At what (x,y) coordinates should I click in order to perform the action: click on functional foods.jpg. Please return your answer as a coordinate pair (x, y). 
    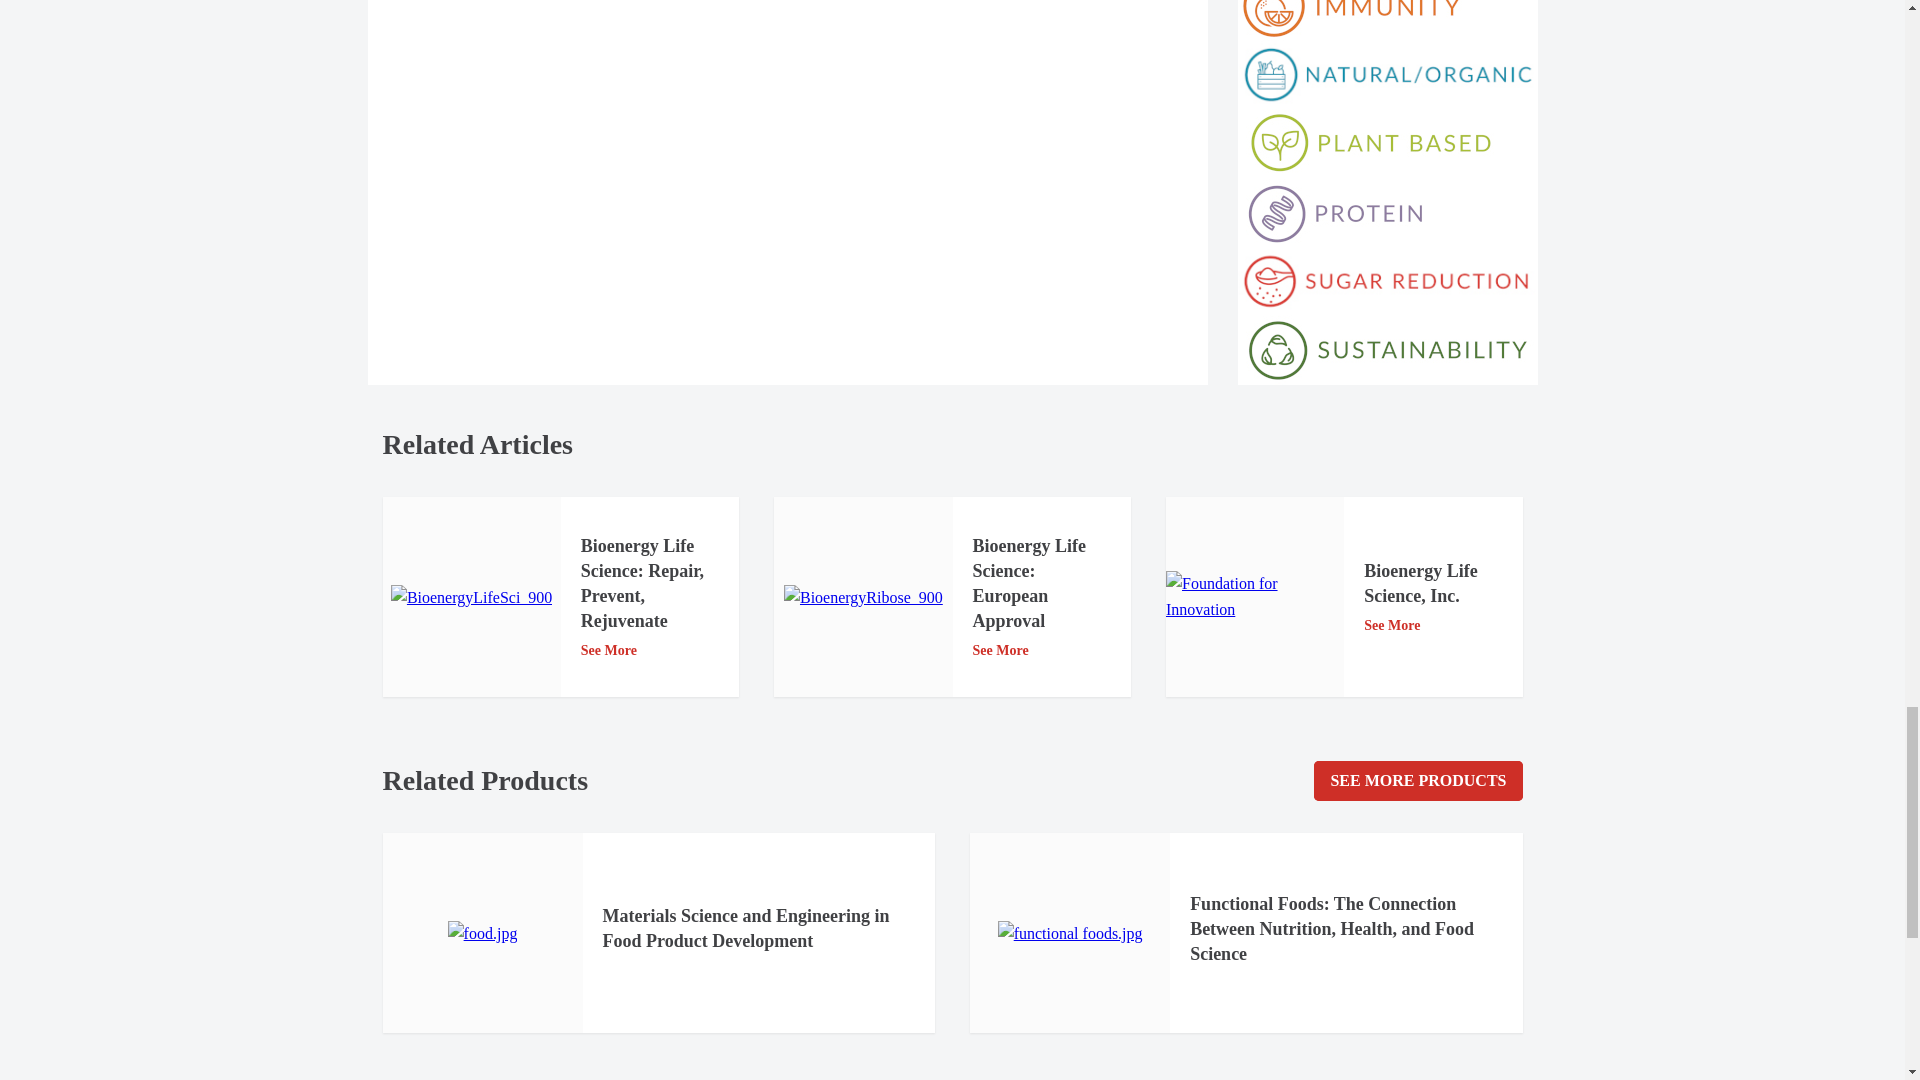
    Looking at the image, I should click on (1070, 934).